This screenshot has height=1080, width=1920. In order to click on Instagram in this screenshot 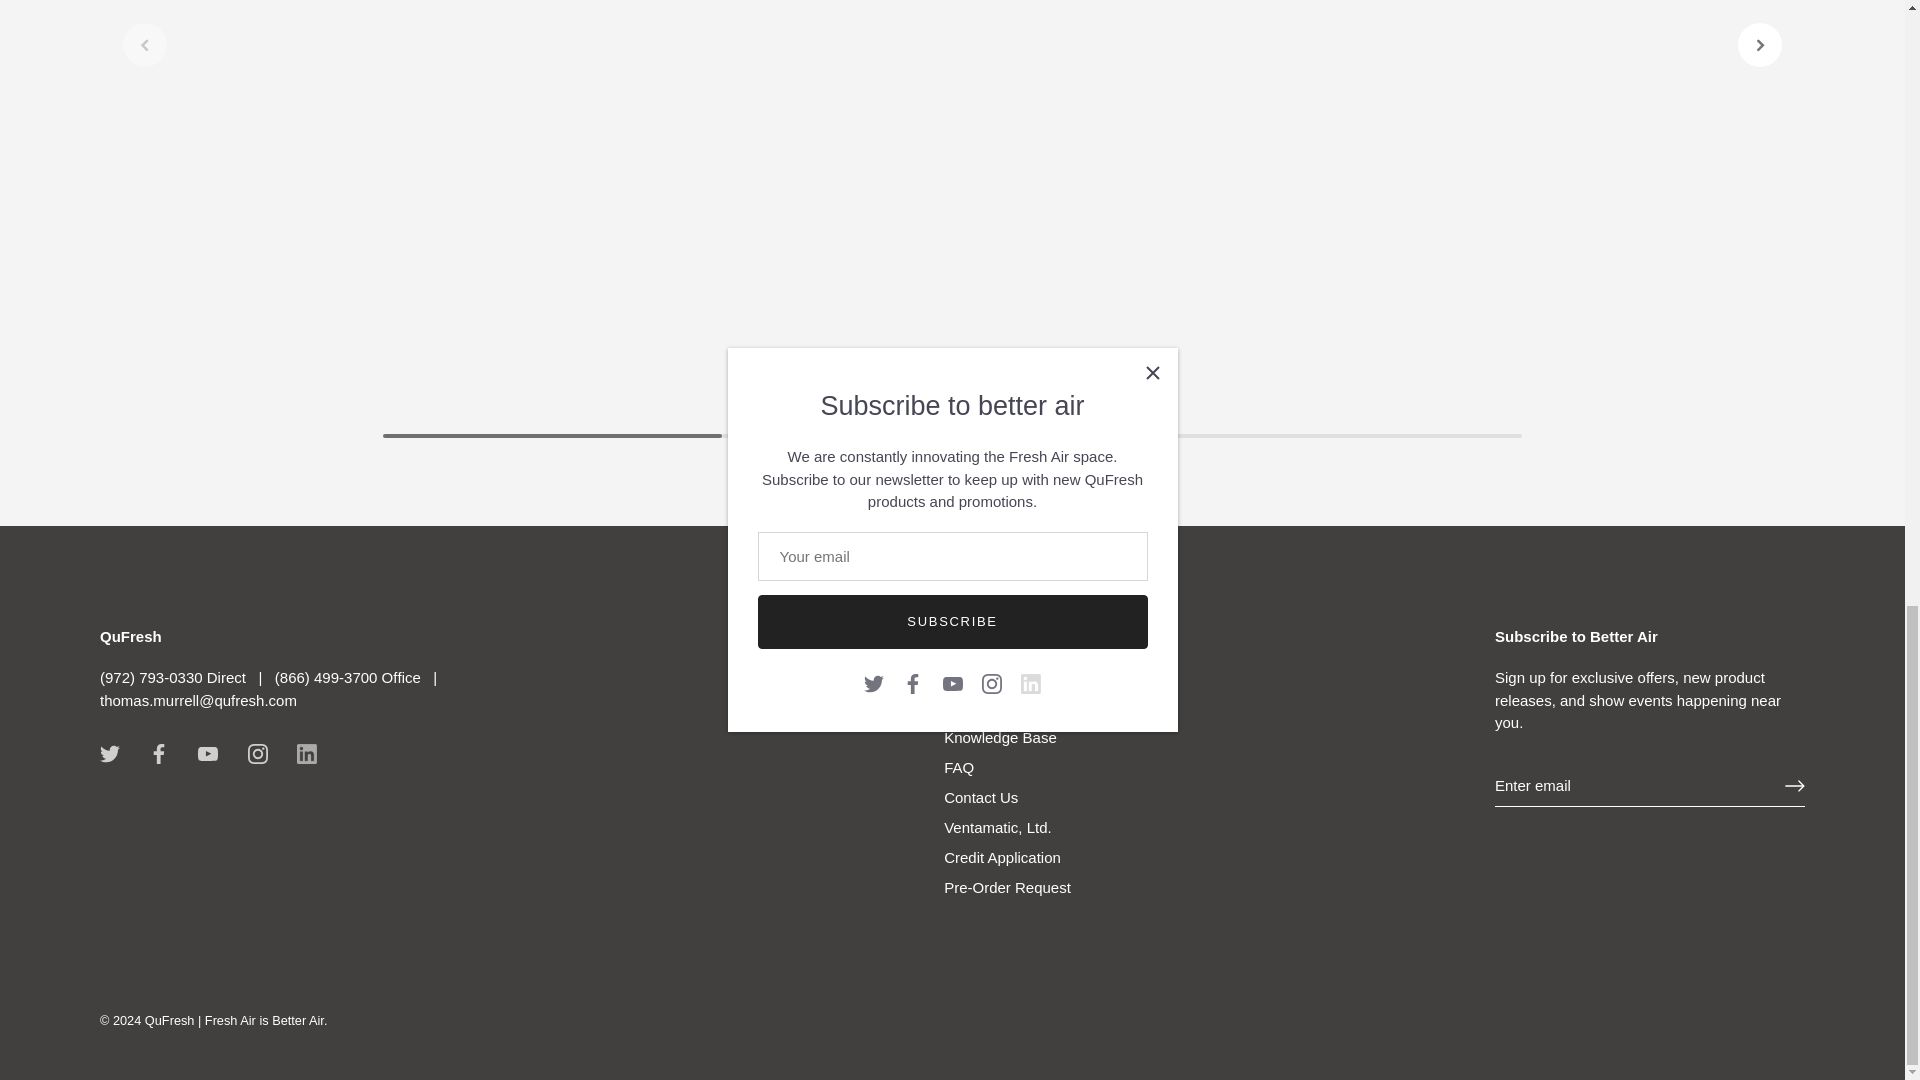, I will do `click(258, 754)`.